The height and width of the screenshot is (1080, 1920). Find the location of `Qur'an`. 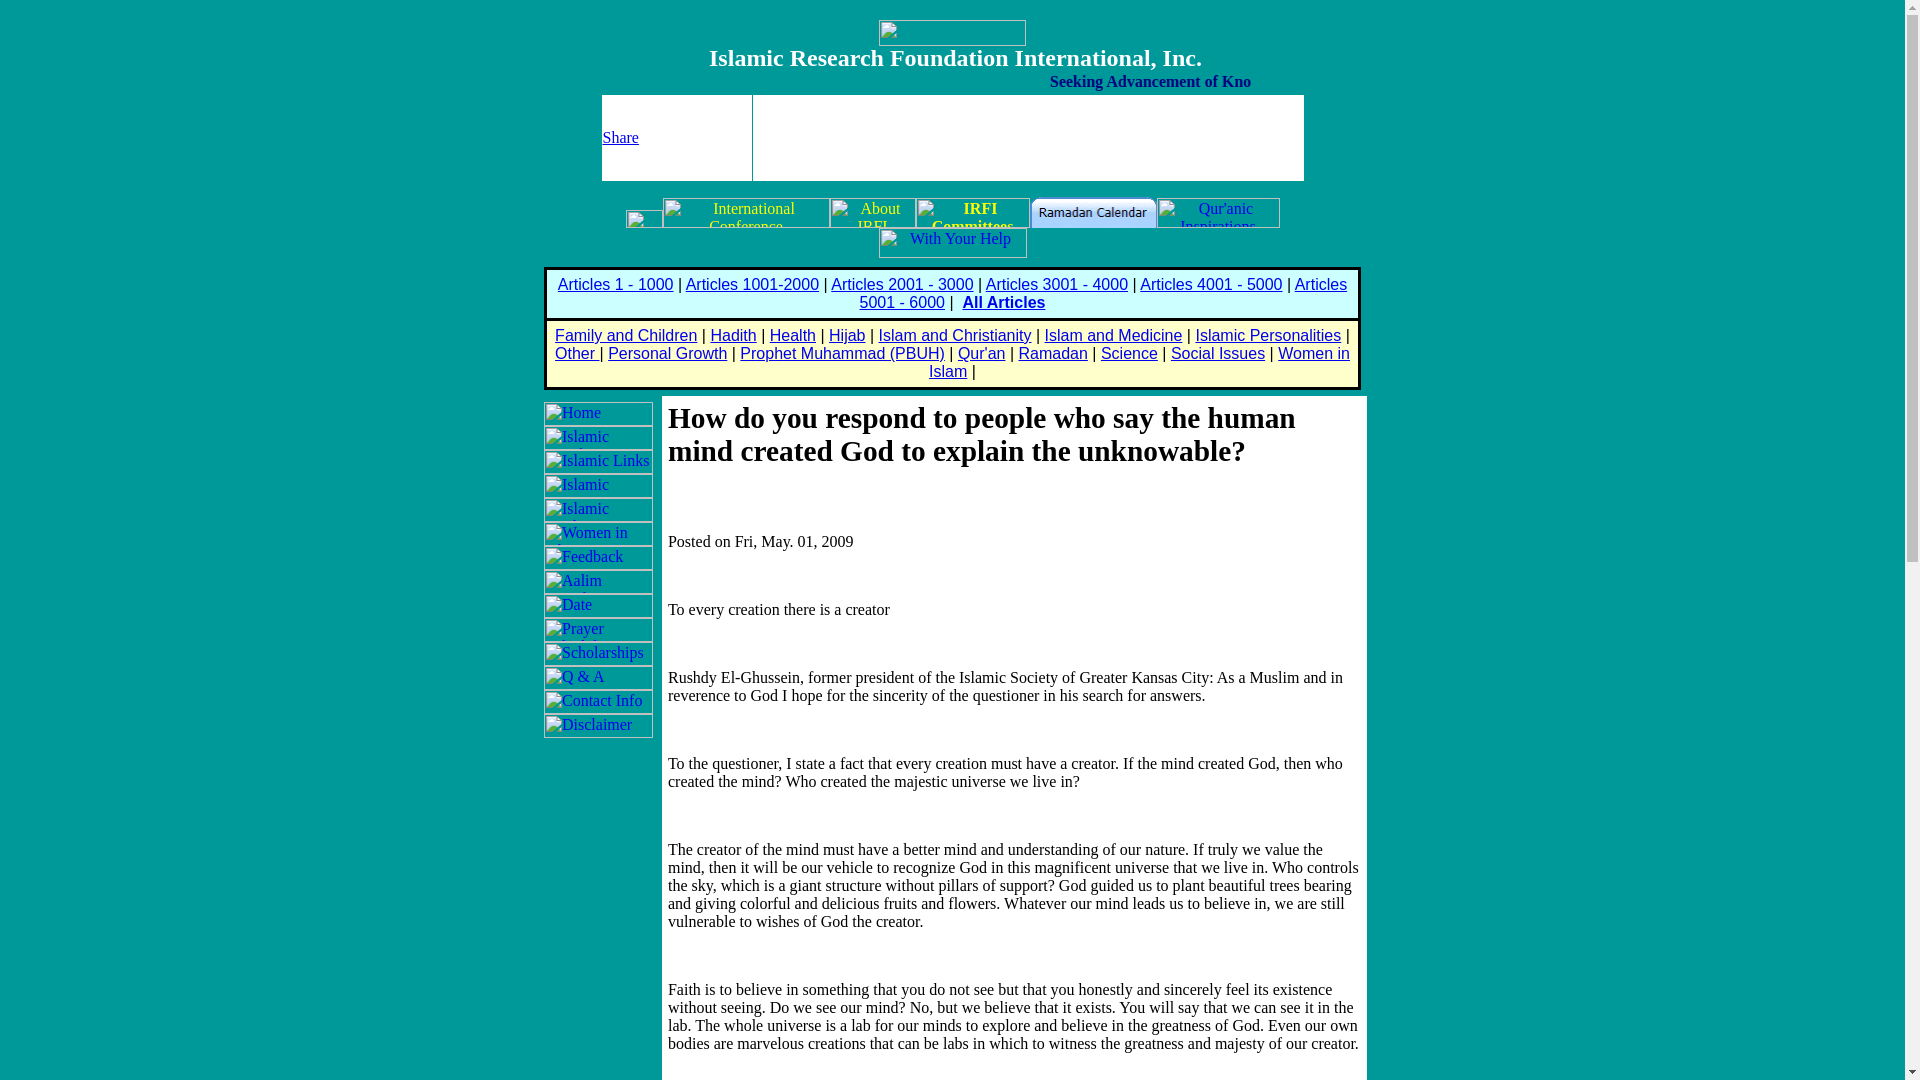

Qur'an is located at coordinates (982, 352).